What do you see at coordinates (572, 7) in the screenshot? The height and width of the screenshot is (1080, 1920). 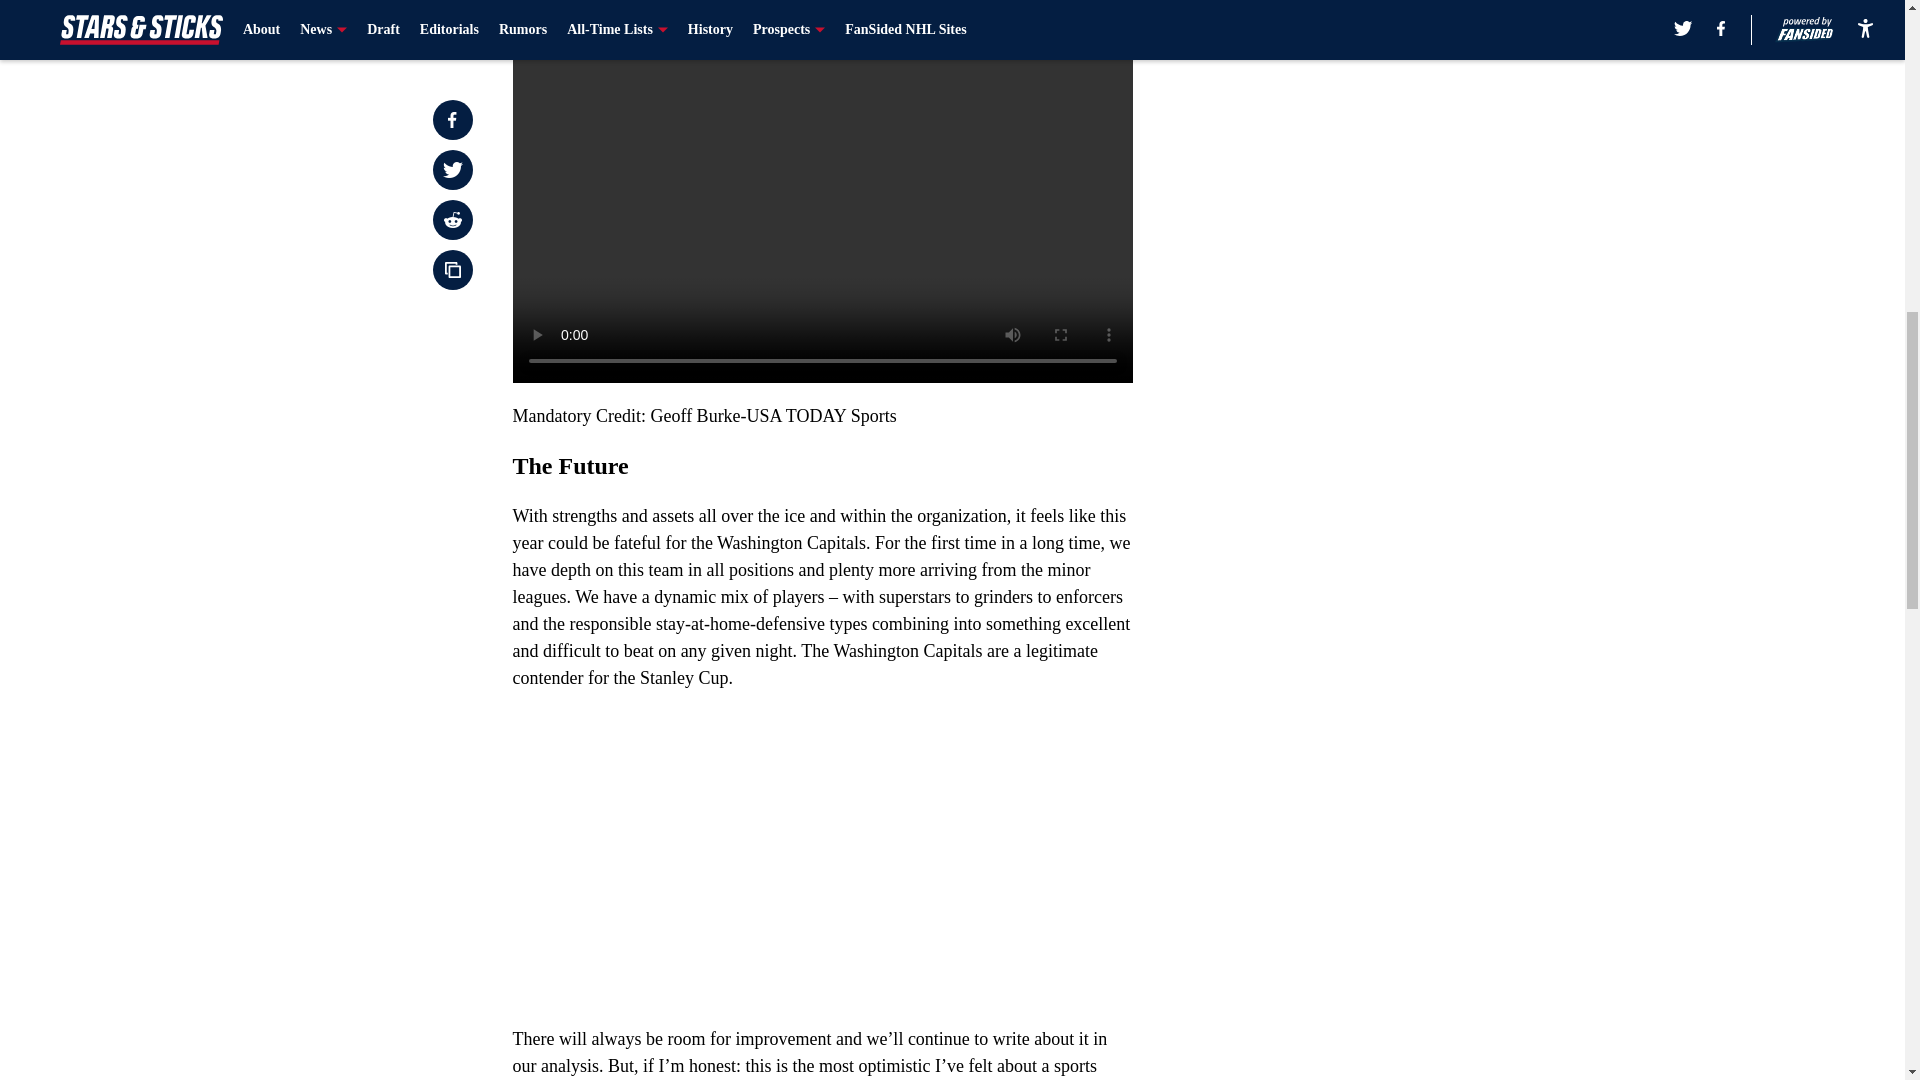 I see `Prev` at bounding box center [572, 7].